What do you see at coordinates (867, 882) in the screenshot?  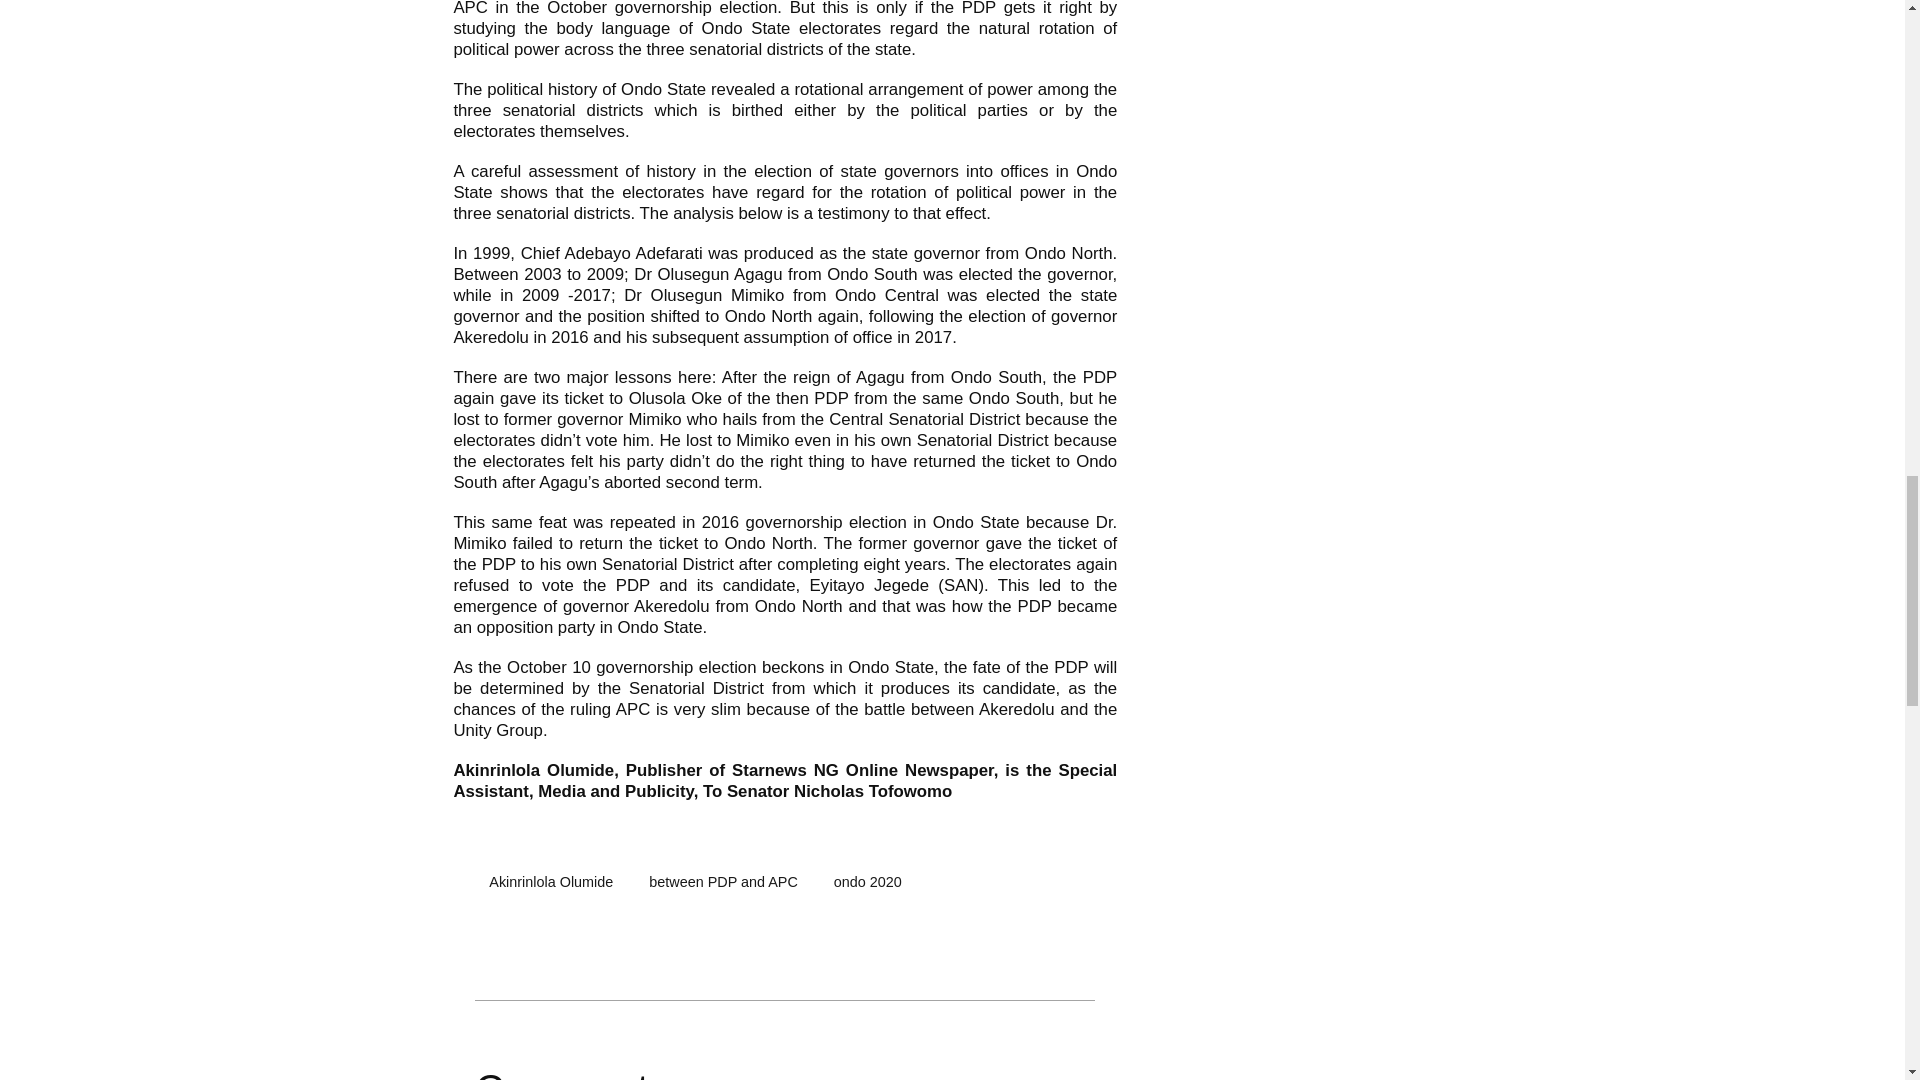 I see `ondo 2020` at bounding box center [867, 882].